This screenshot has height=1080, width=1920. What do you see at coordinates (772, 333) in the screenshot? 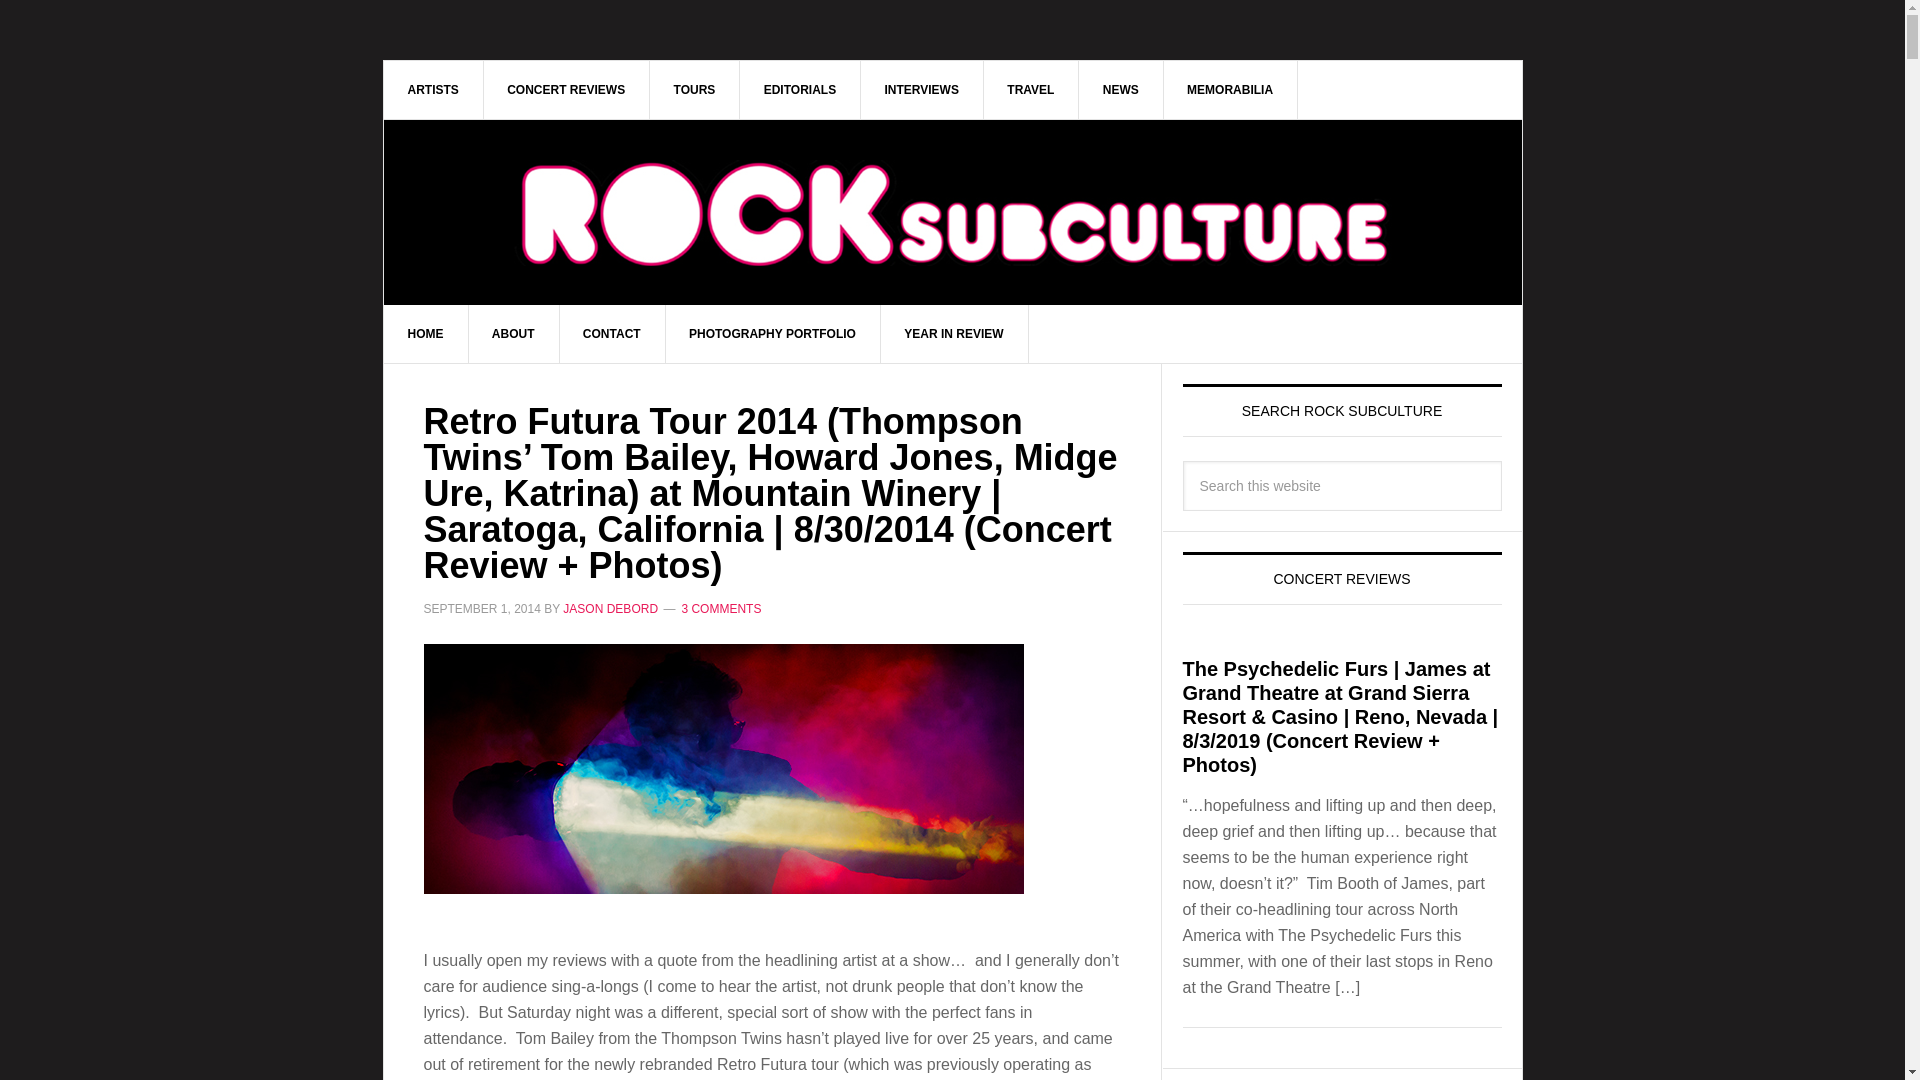
I see `PHOTOGRAPHY PORTFOLIO` at bounding box center [772, 333].